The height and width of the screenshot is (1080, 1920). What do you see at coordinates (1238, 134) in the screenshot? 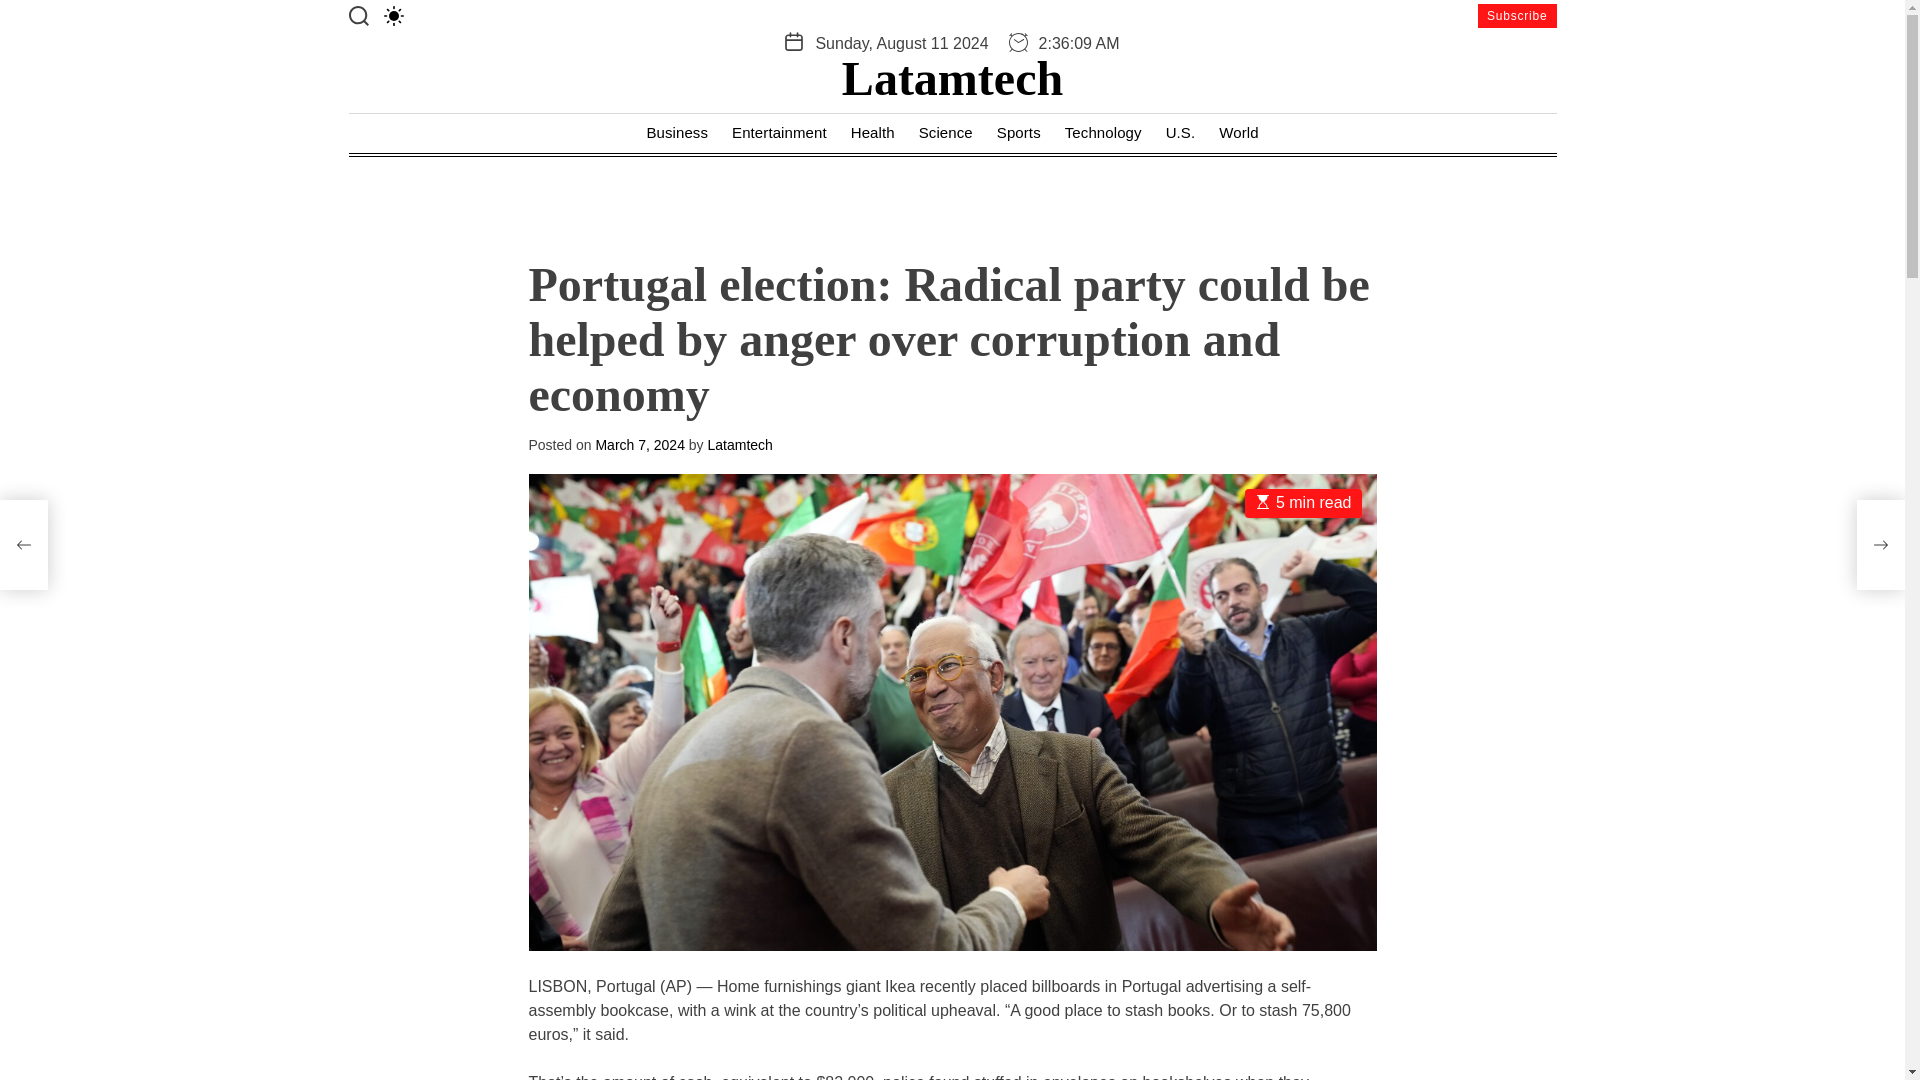
I see `World` at bounding box center [1238, 134].